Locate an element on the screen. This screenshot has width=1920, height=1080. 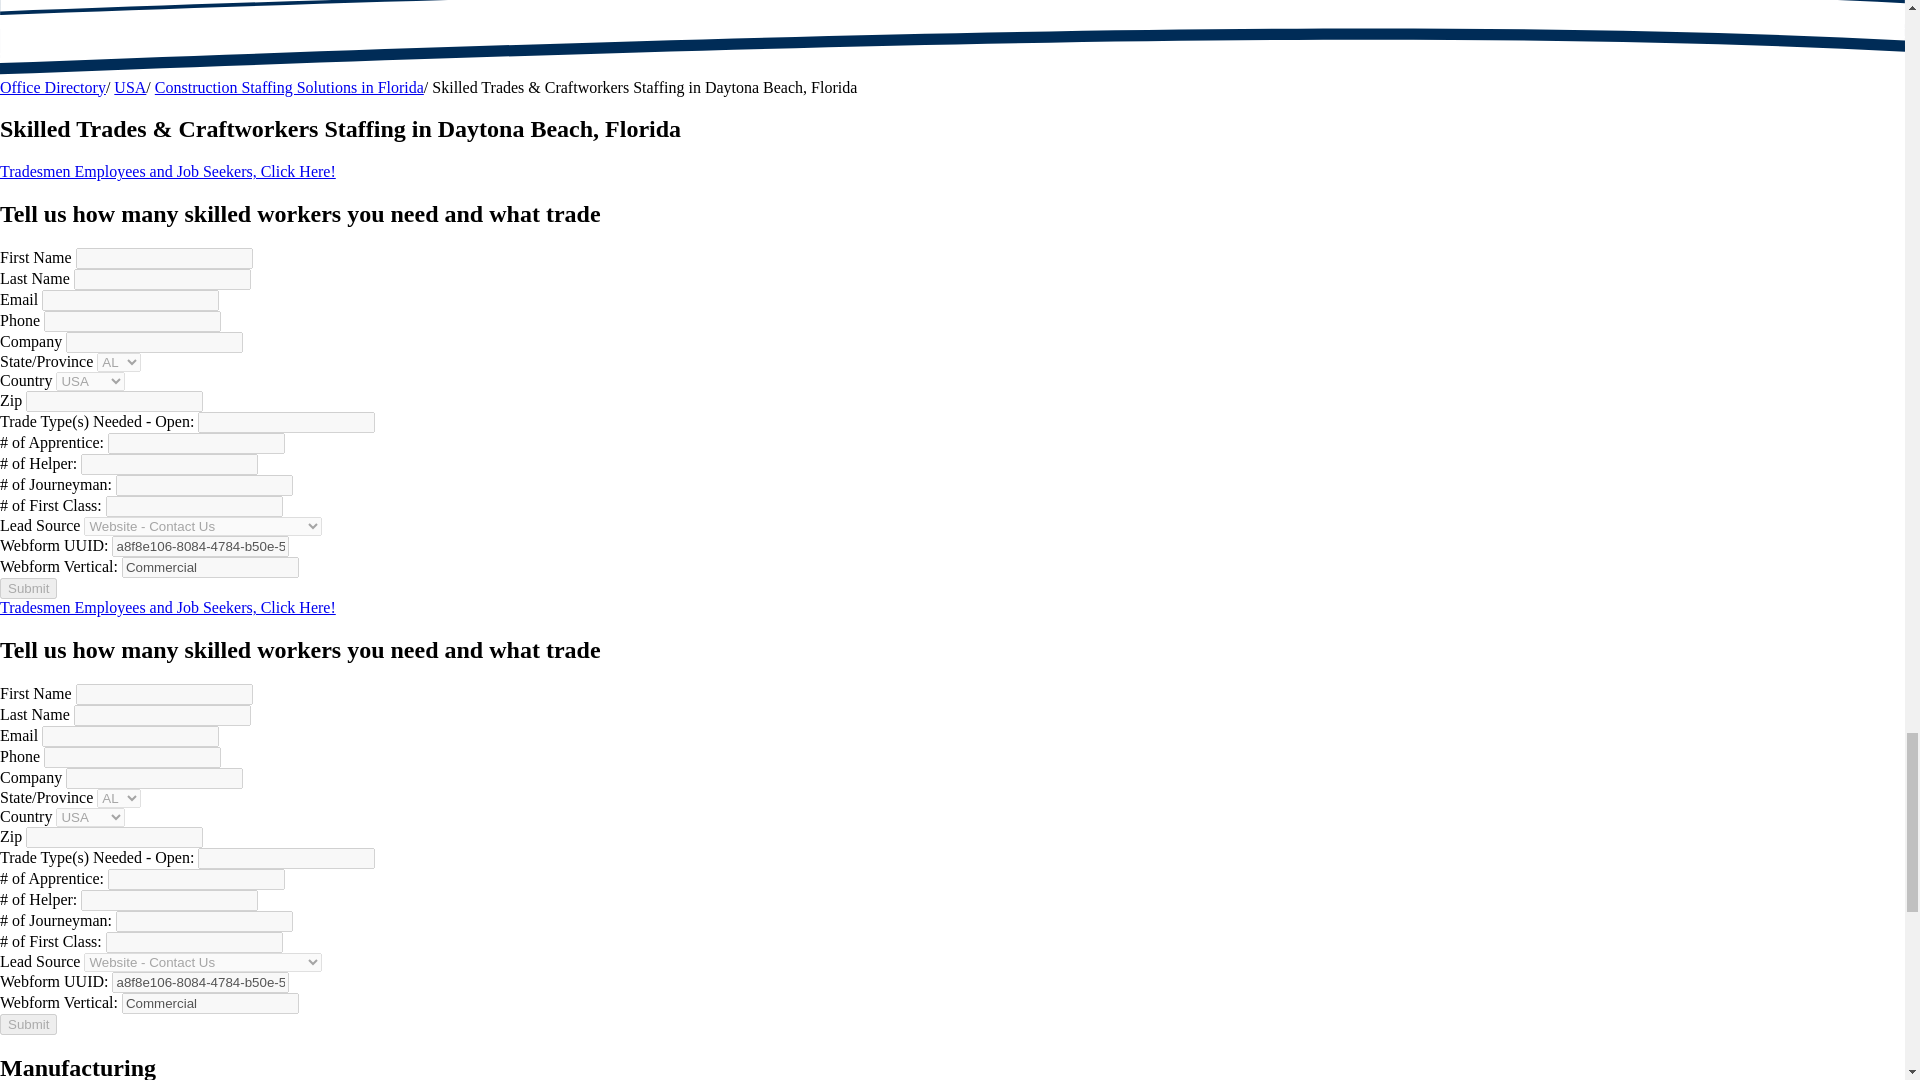
Submit is located at coordinates (28, 588).